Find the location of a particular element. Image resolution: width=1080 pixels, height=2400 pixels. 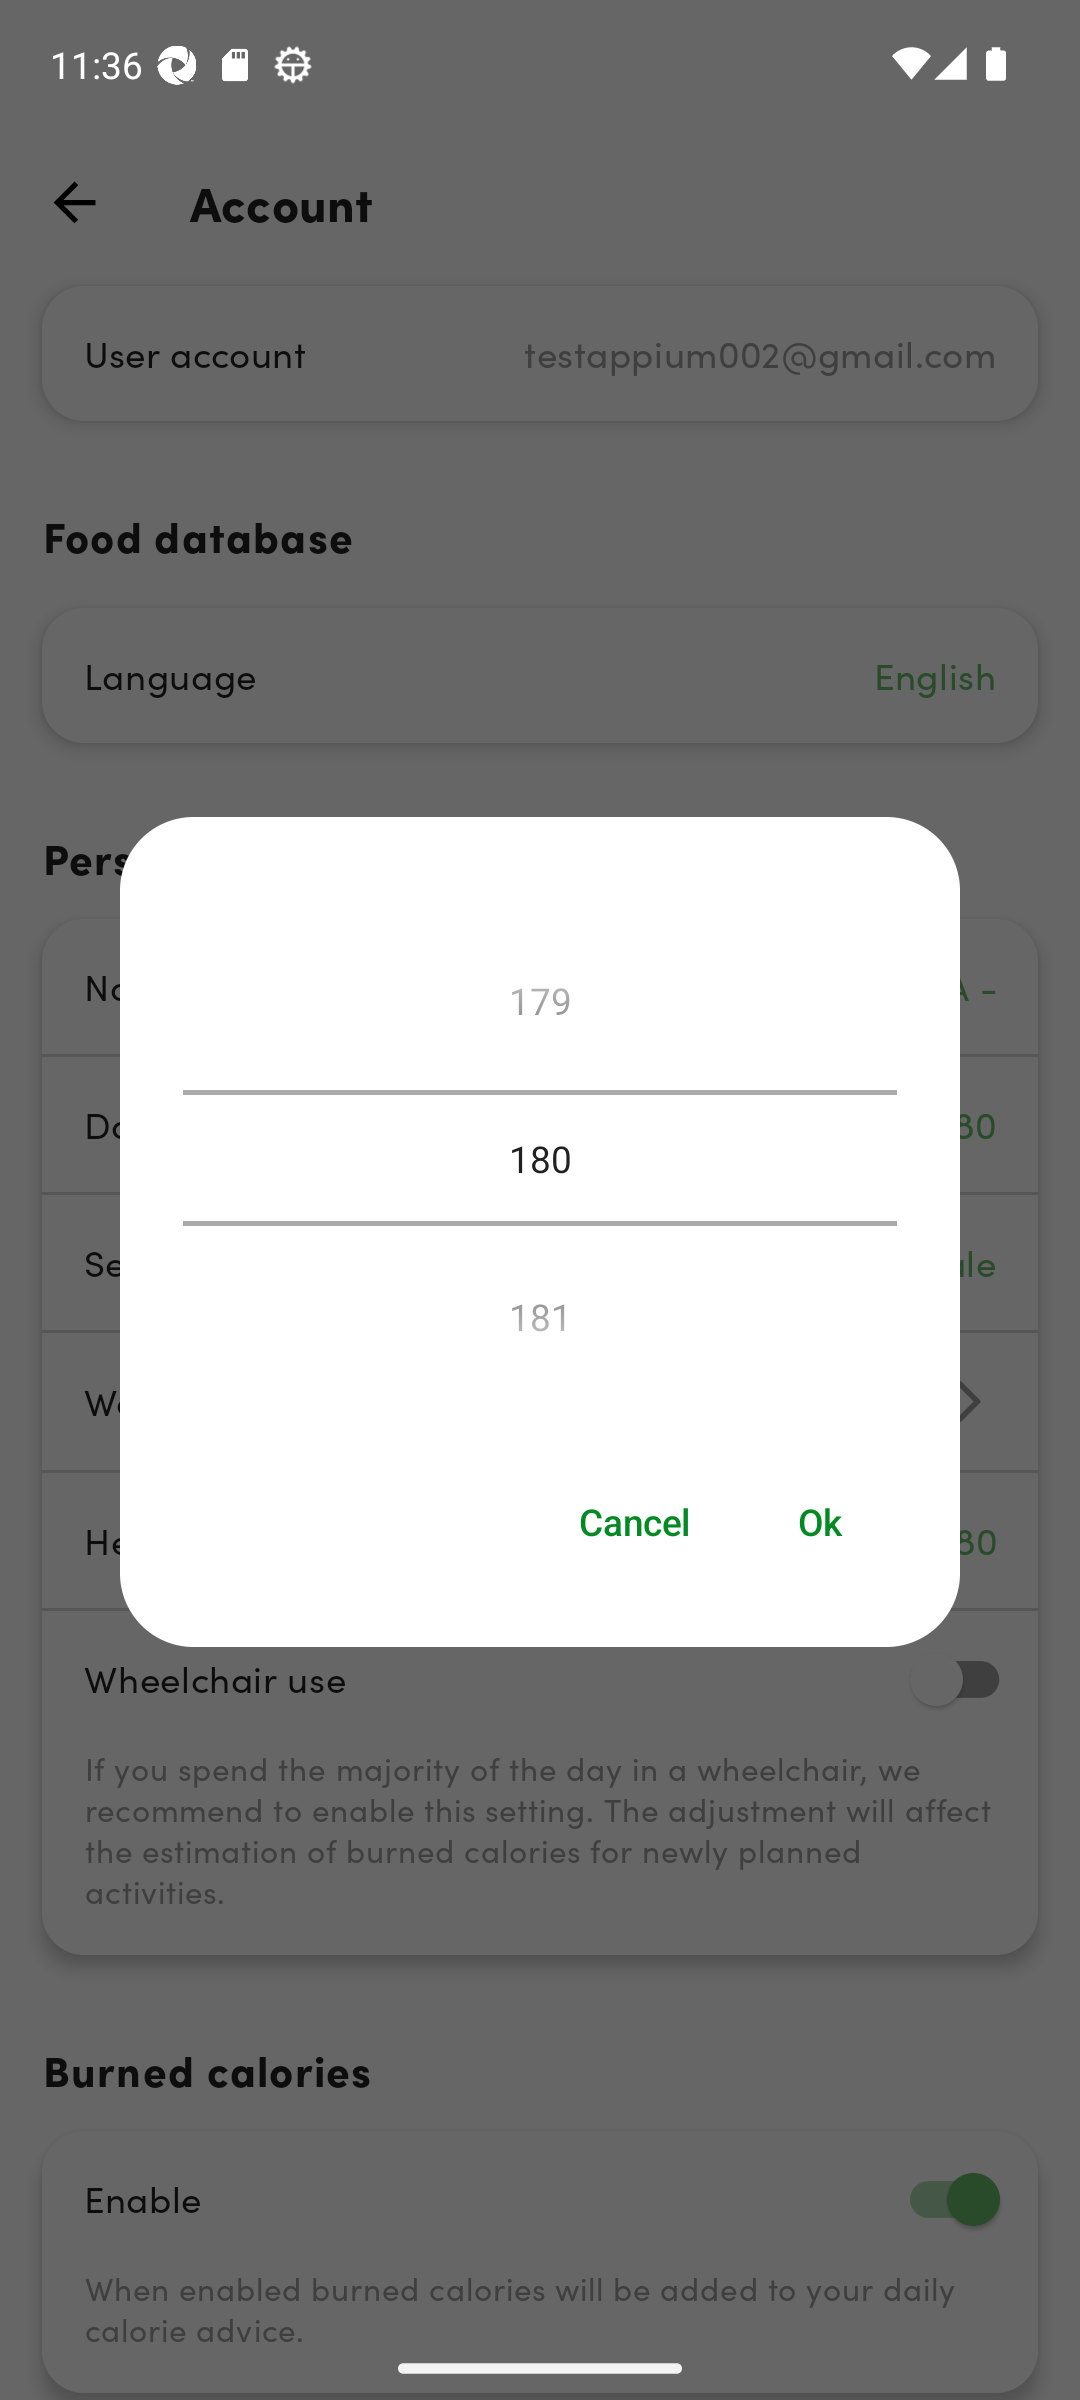

Ok is located at coordinates (821, 1522).